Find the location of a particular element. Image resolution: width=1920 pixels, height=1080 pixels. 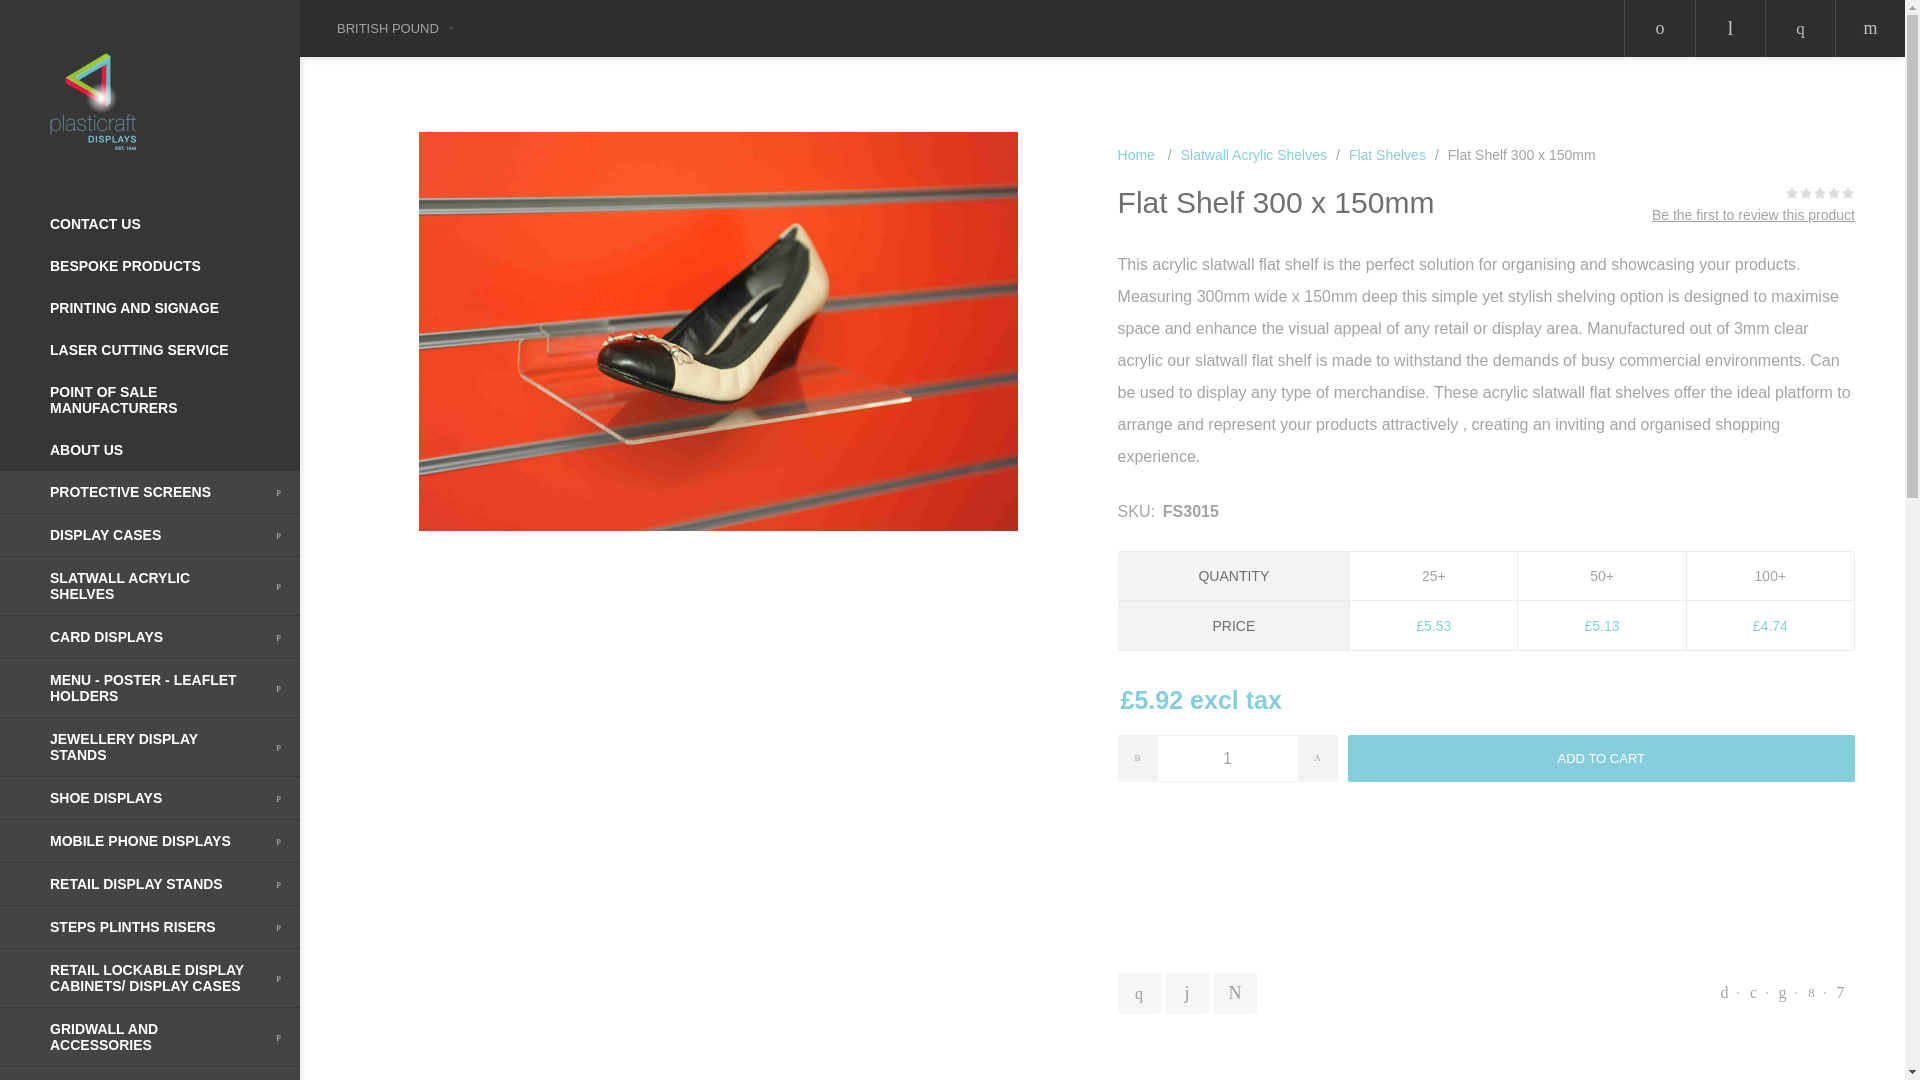

DISPLAY CASES is located at coordinates (150, 535).